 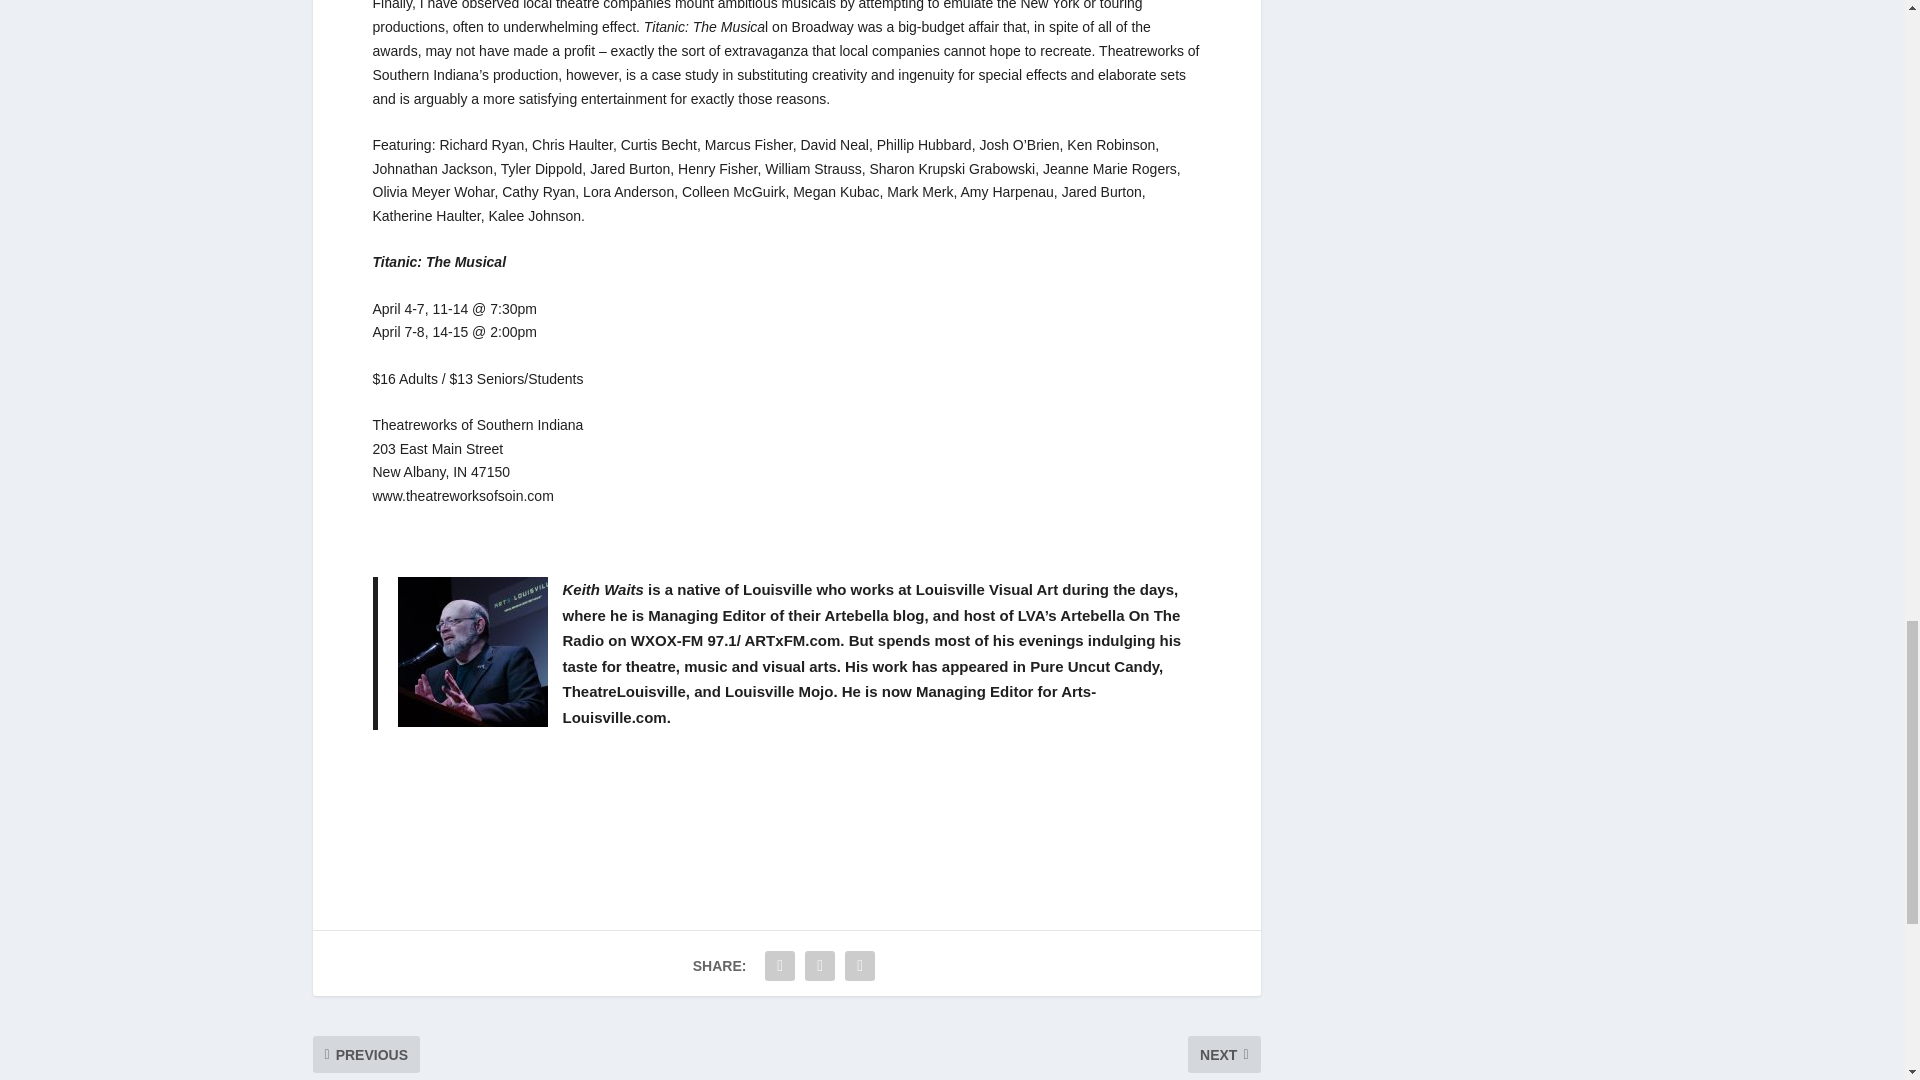 I want to click on Share "The Folly Of Hubris" via Twitter, so click(x=820, y=966).